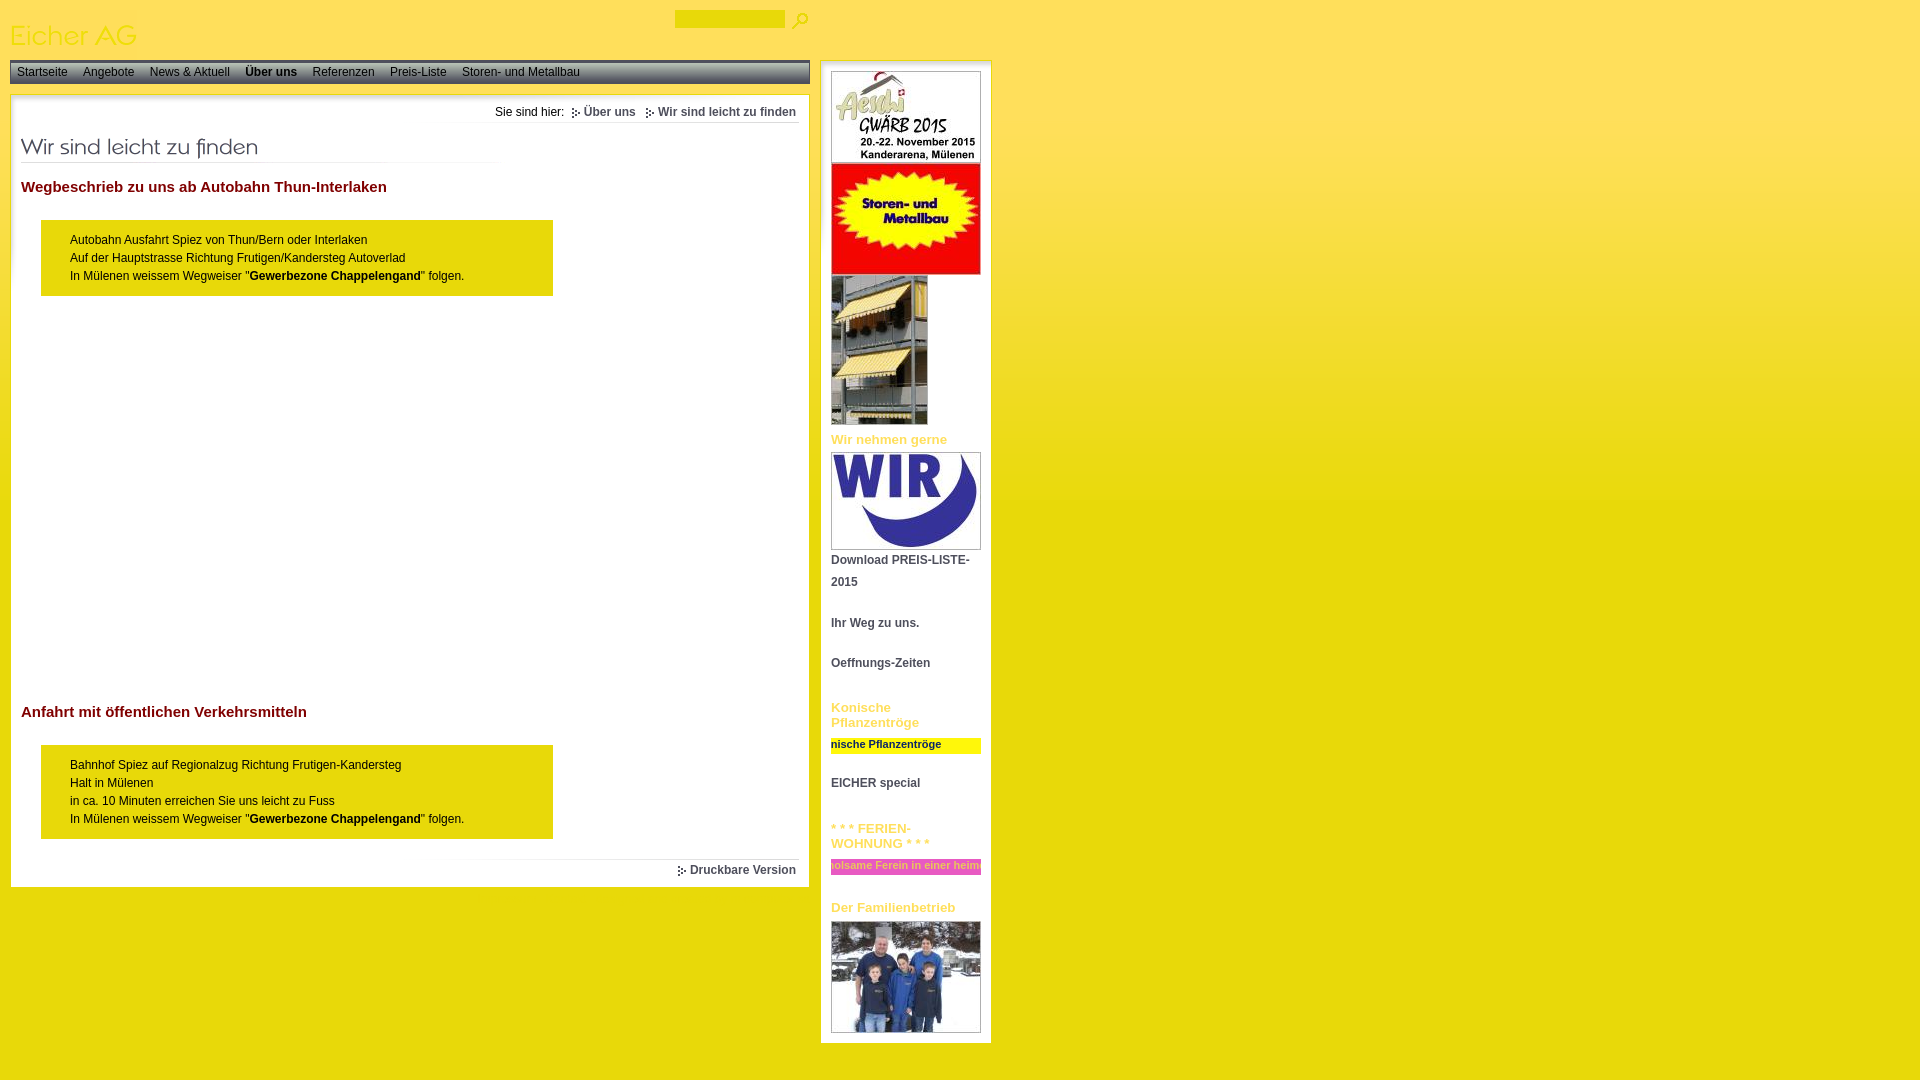  Describe the element at coordinates (900, 571) in the screenshot. I see `Download PREIS-LISTE-2015` at that location.